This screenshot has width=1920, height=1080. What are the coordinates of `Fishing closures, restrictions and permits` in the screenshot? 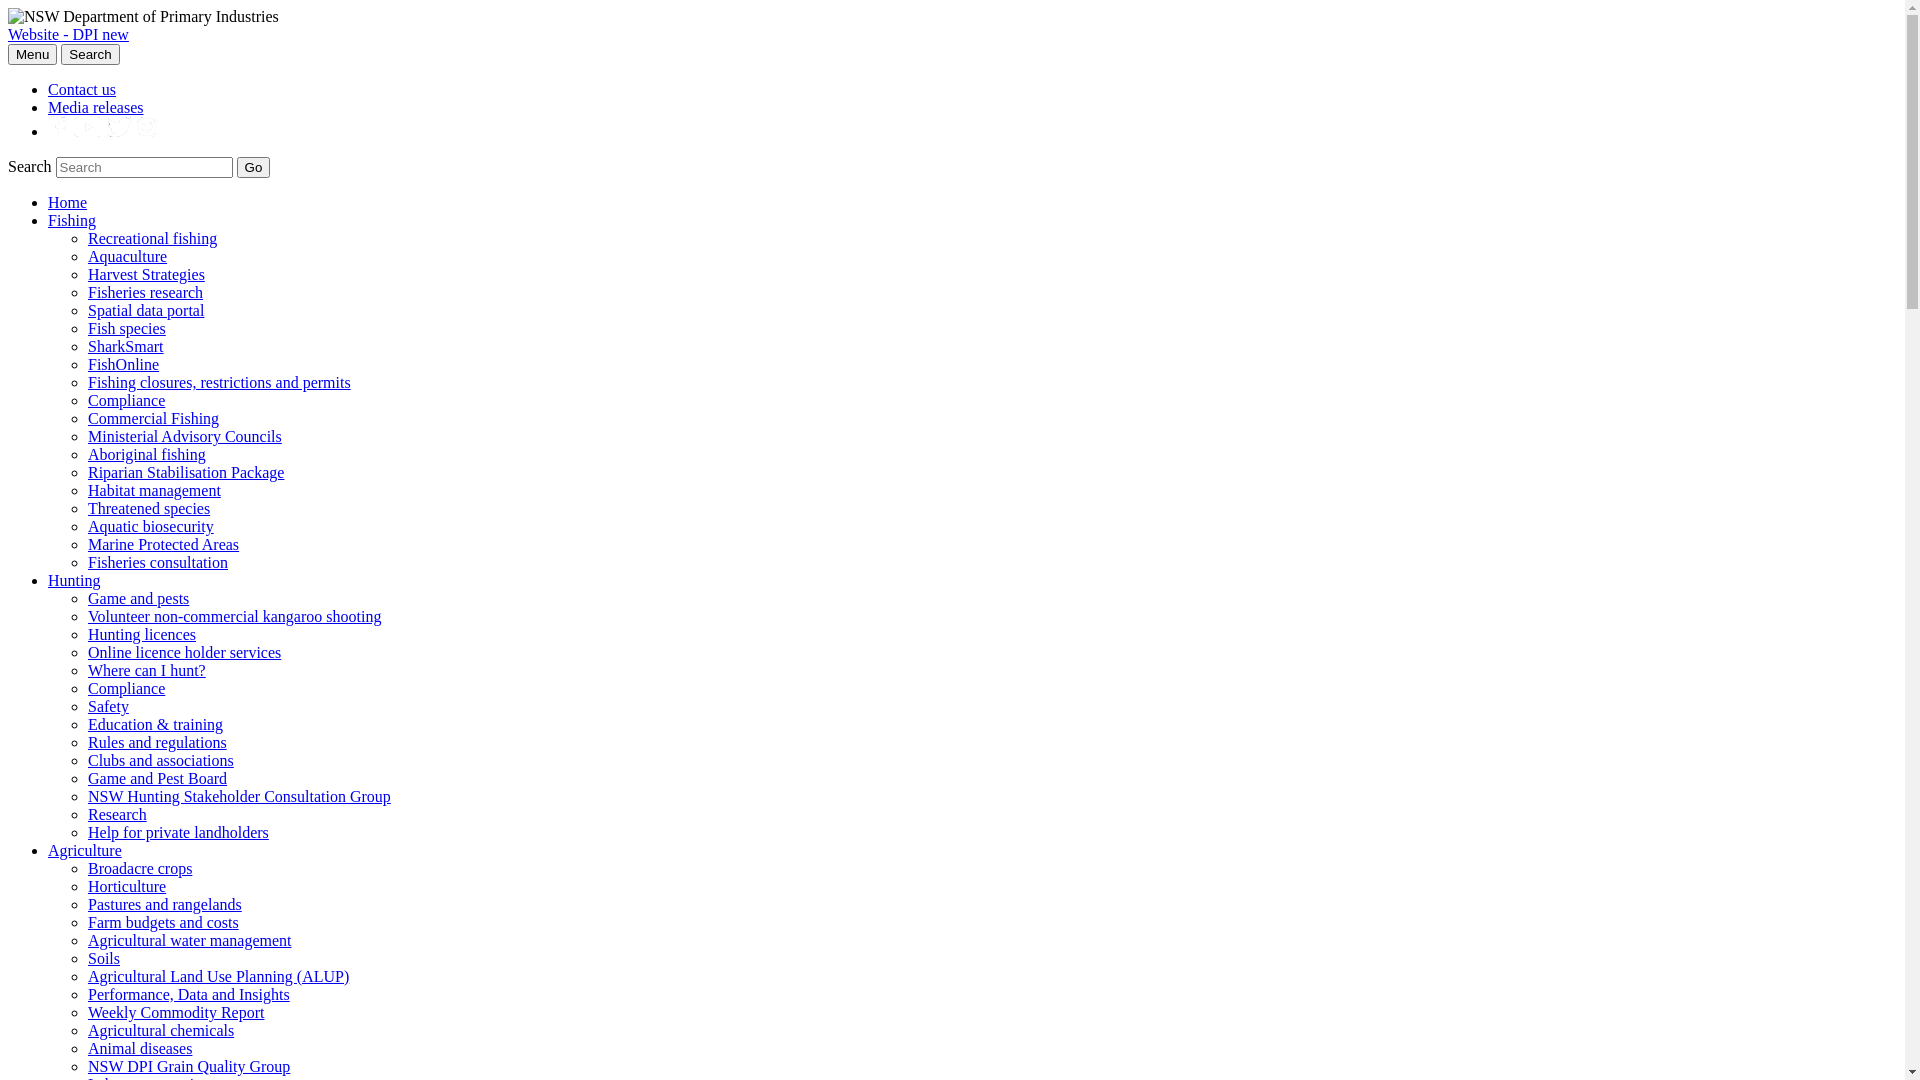 It's located at (220, 382).